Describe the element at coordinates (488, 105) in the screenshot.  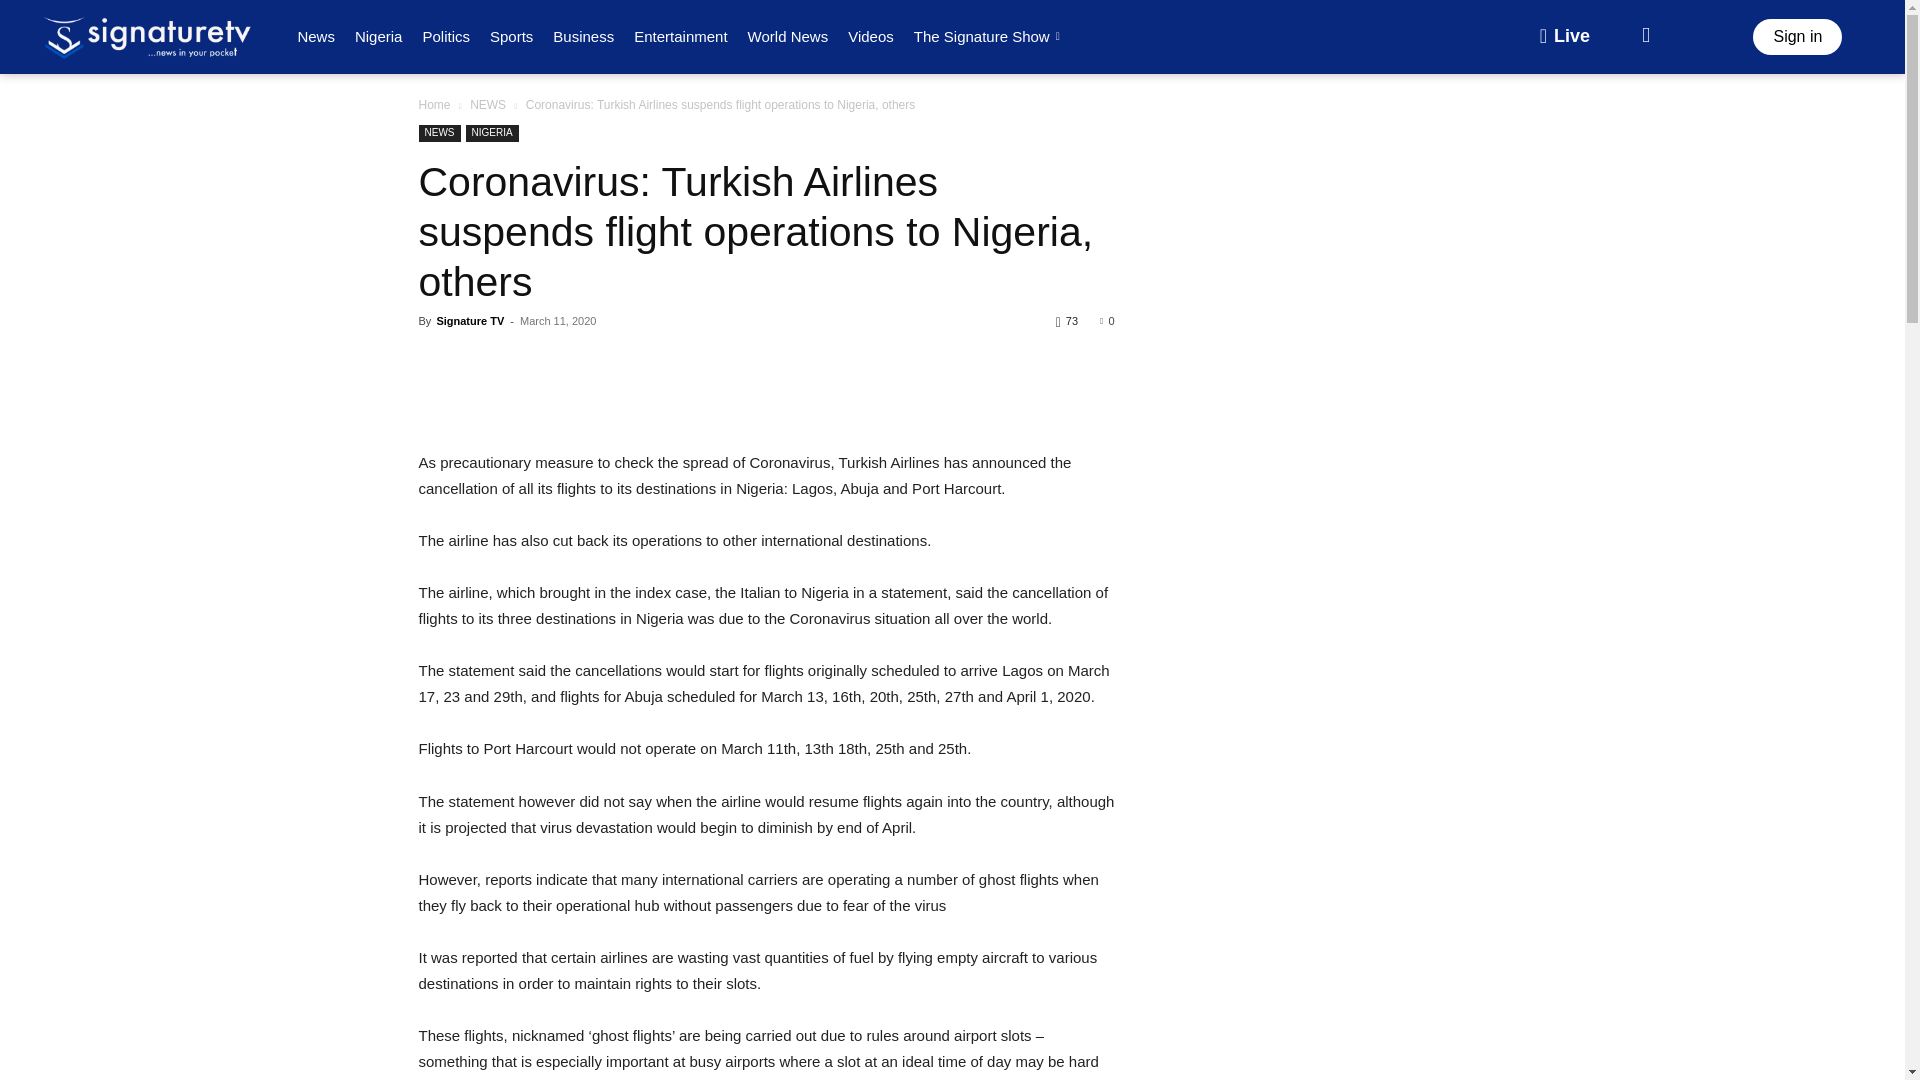
I see `View all posts in NEWS` at that location.